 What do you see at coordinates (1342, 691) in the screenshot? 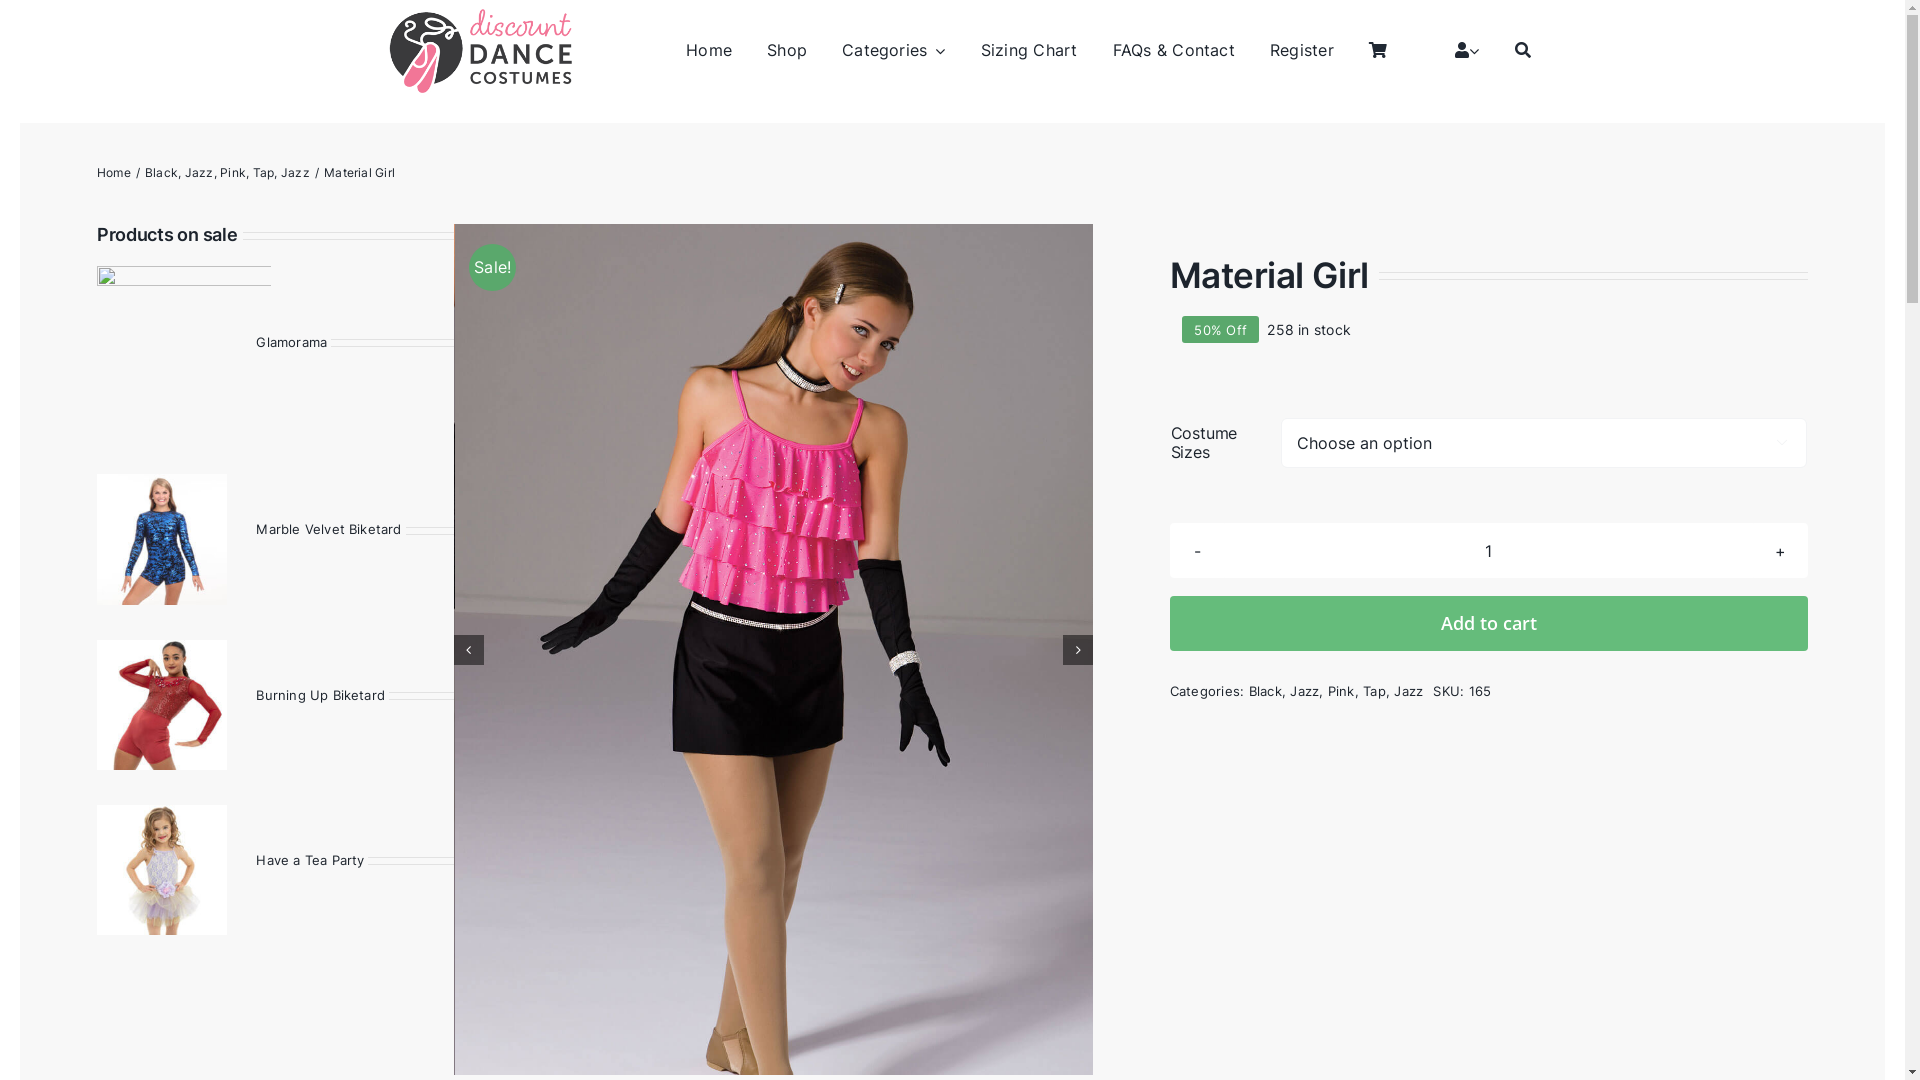
I see `Pink` at bounding box center [1342, 691].